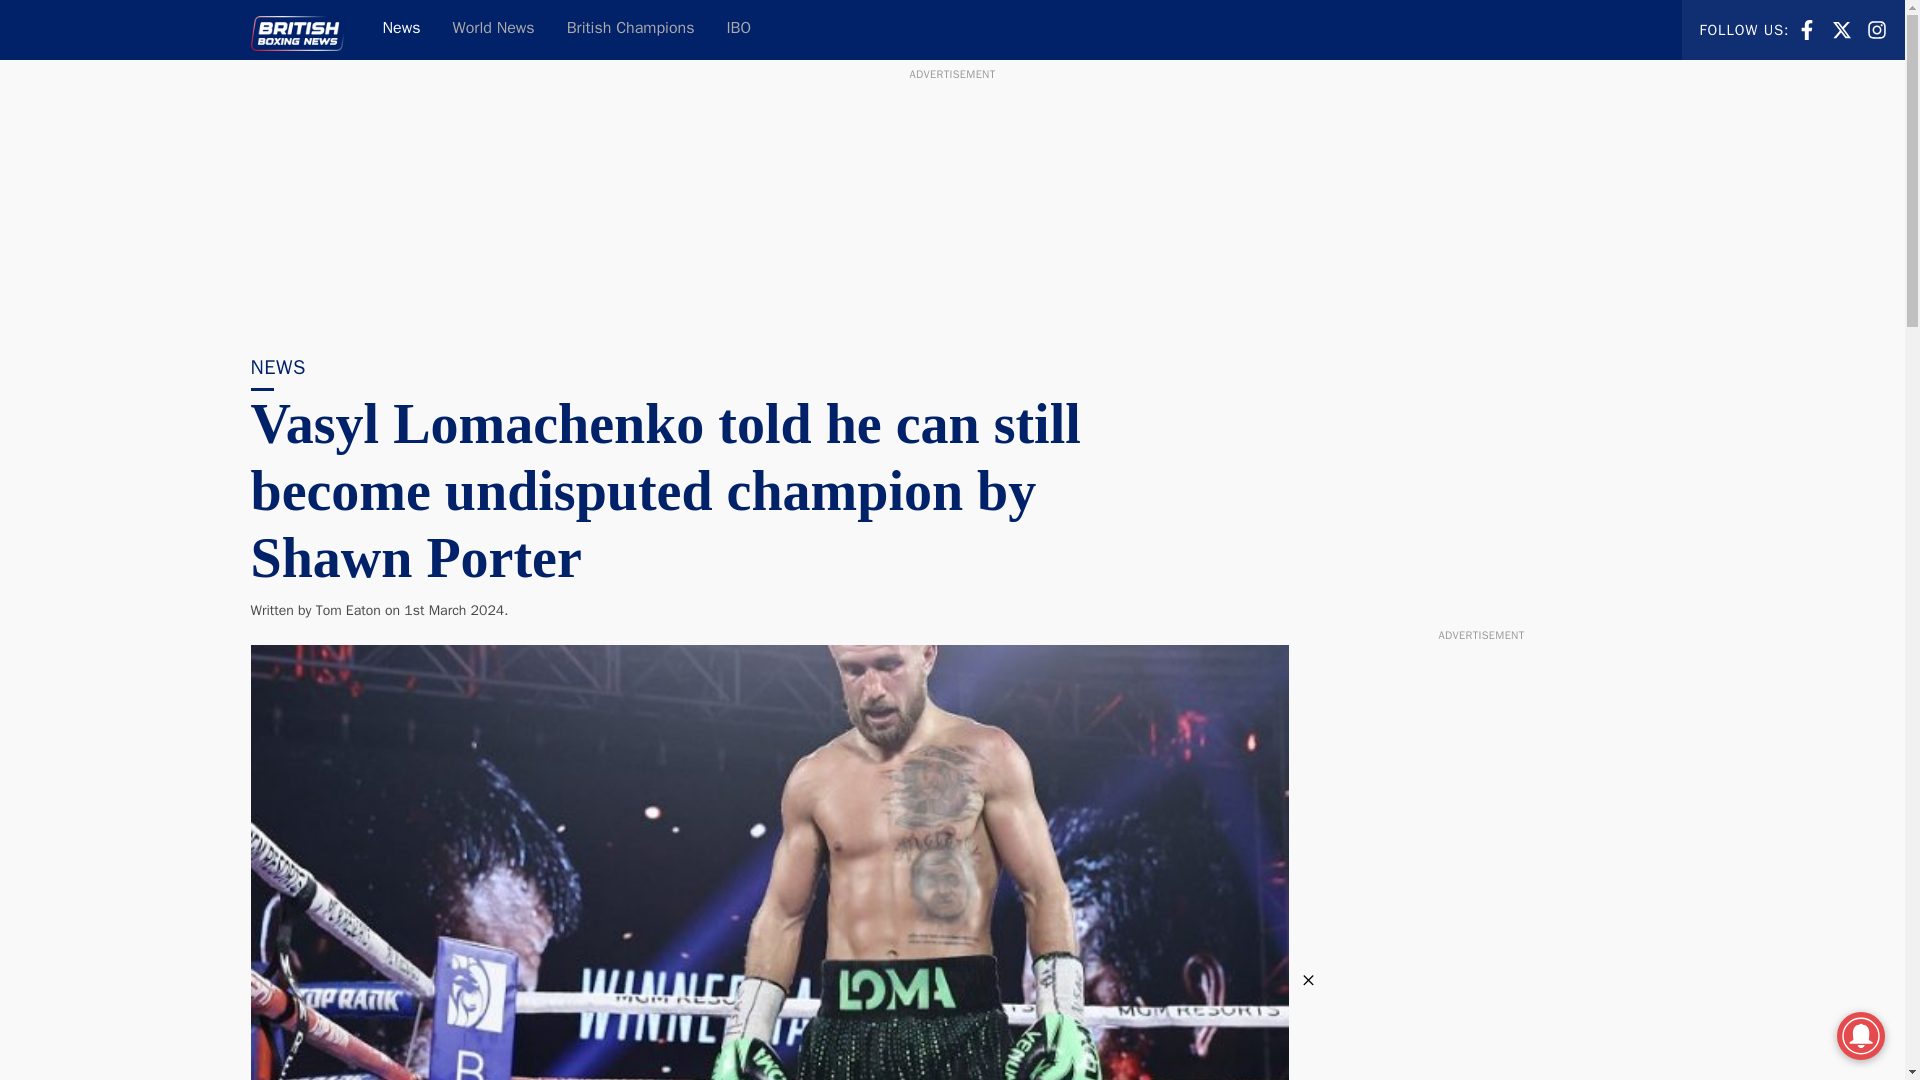  Describe the element at coordinates (1842, 28) in the screenshot. I see `X` at that location.